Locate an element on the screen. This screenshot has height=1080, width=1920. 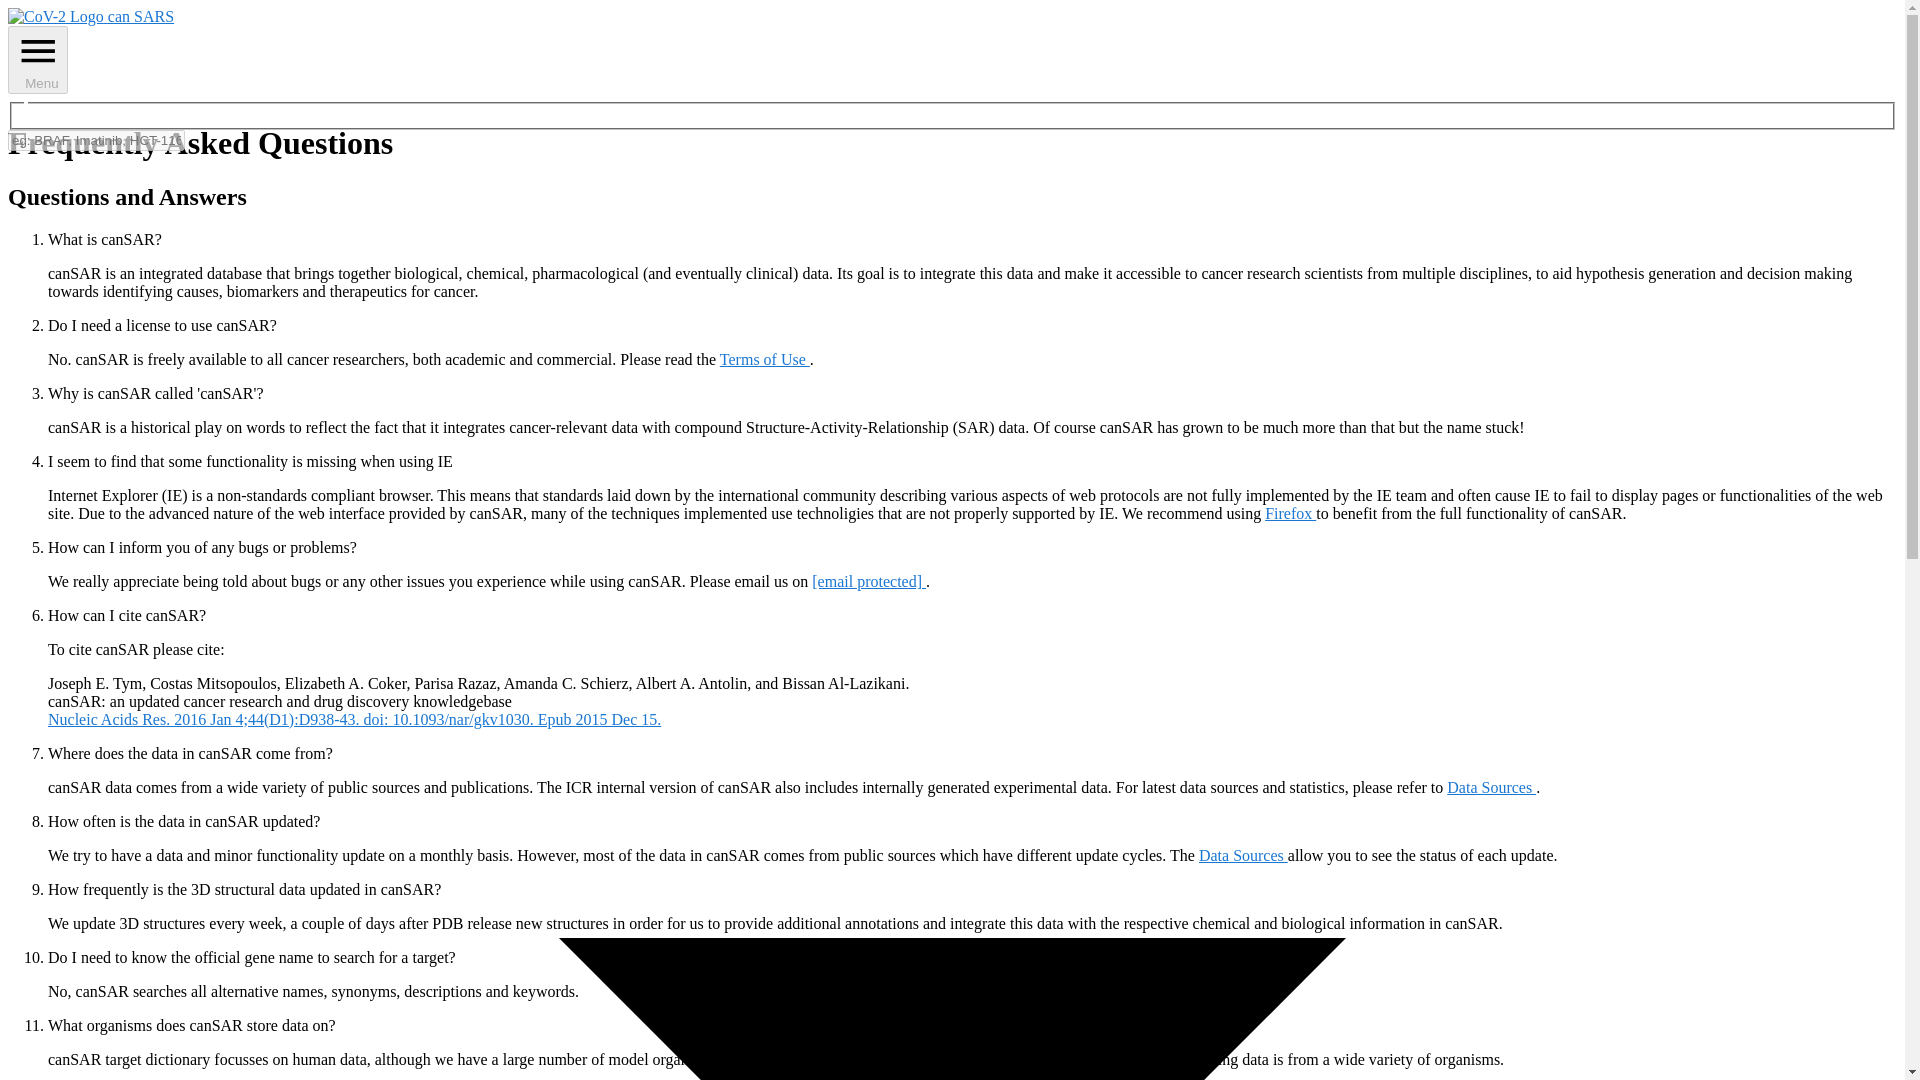
Data Sources is located at coordinates (1492, 786).